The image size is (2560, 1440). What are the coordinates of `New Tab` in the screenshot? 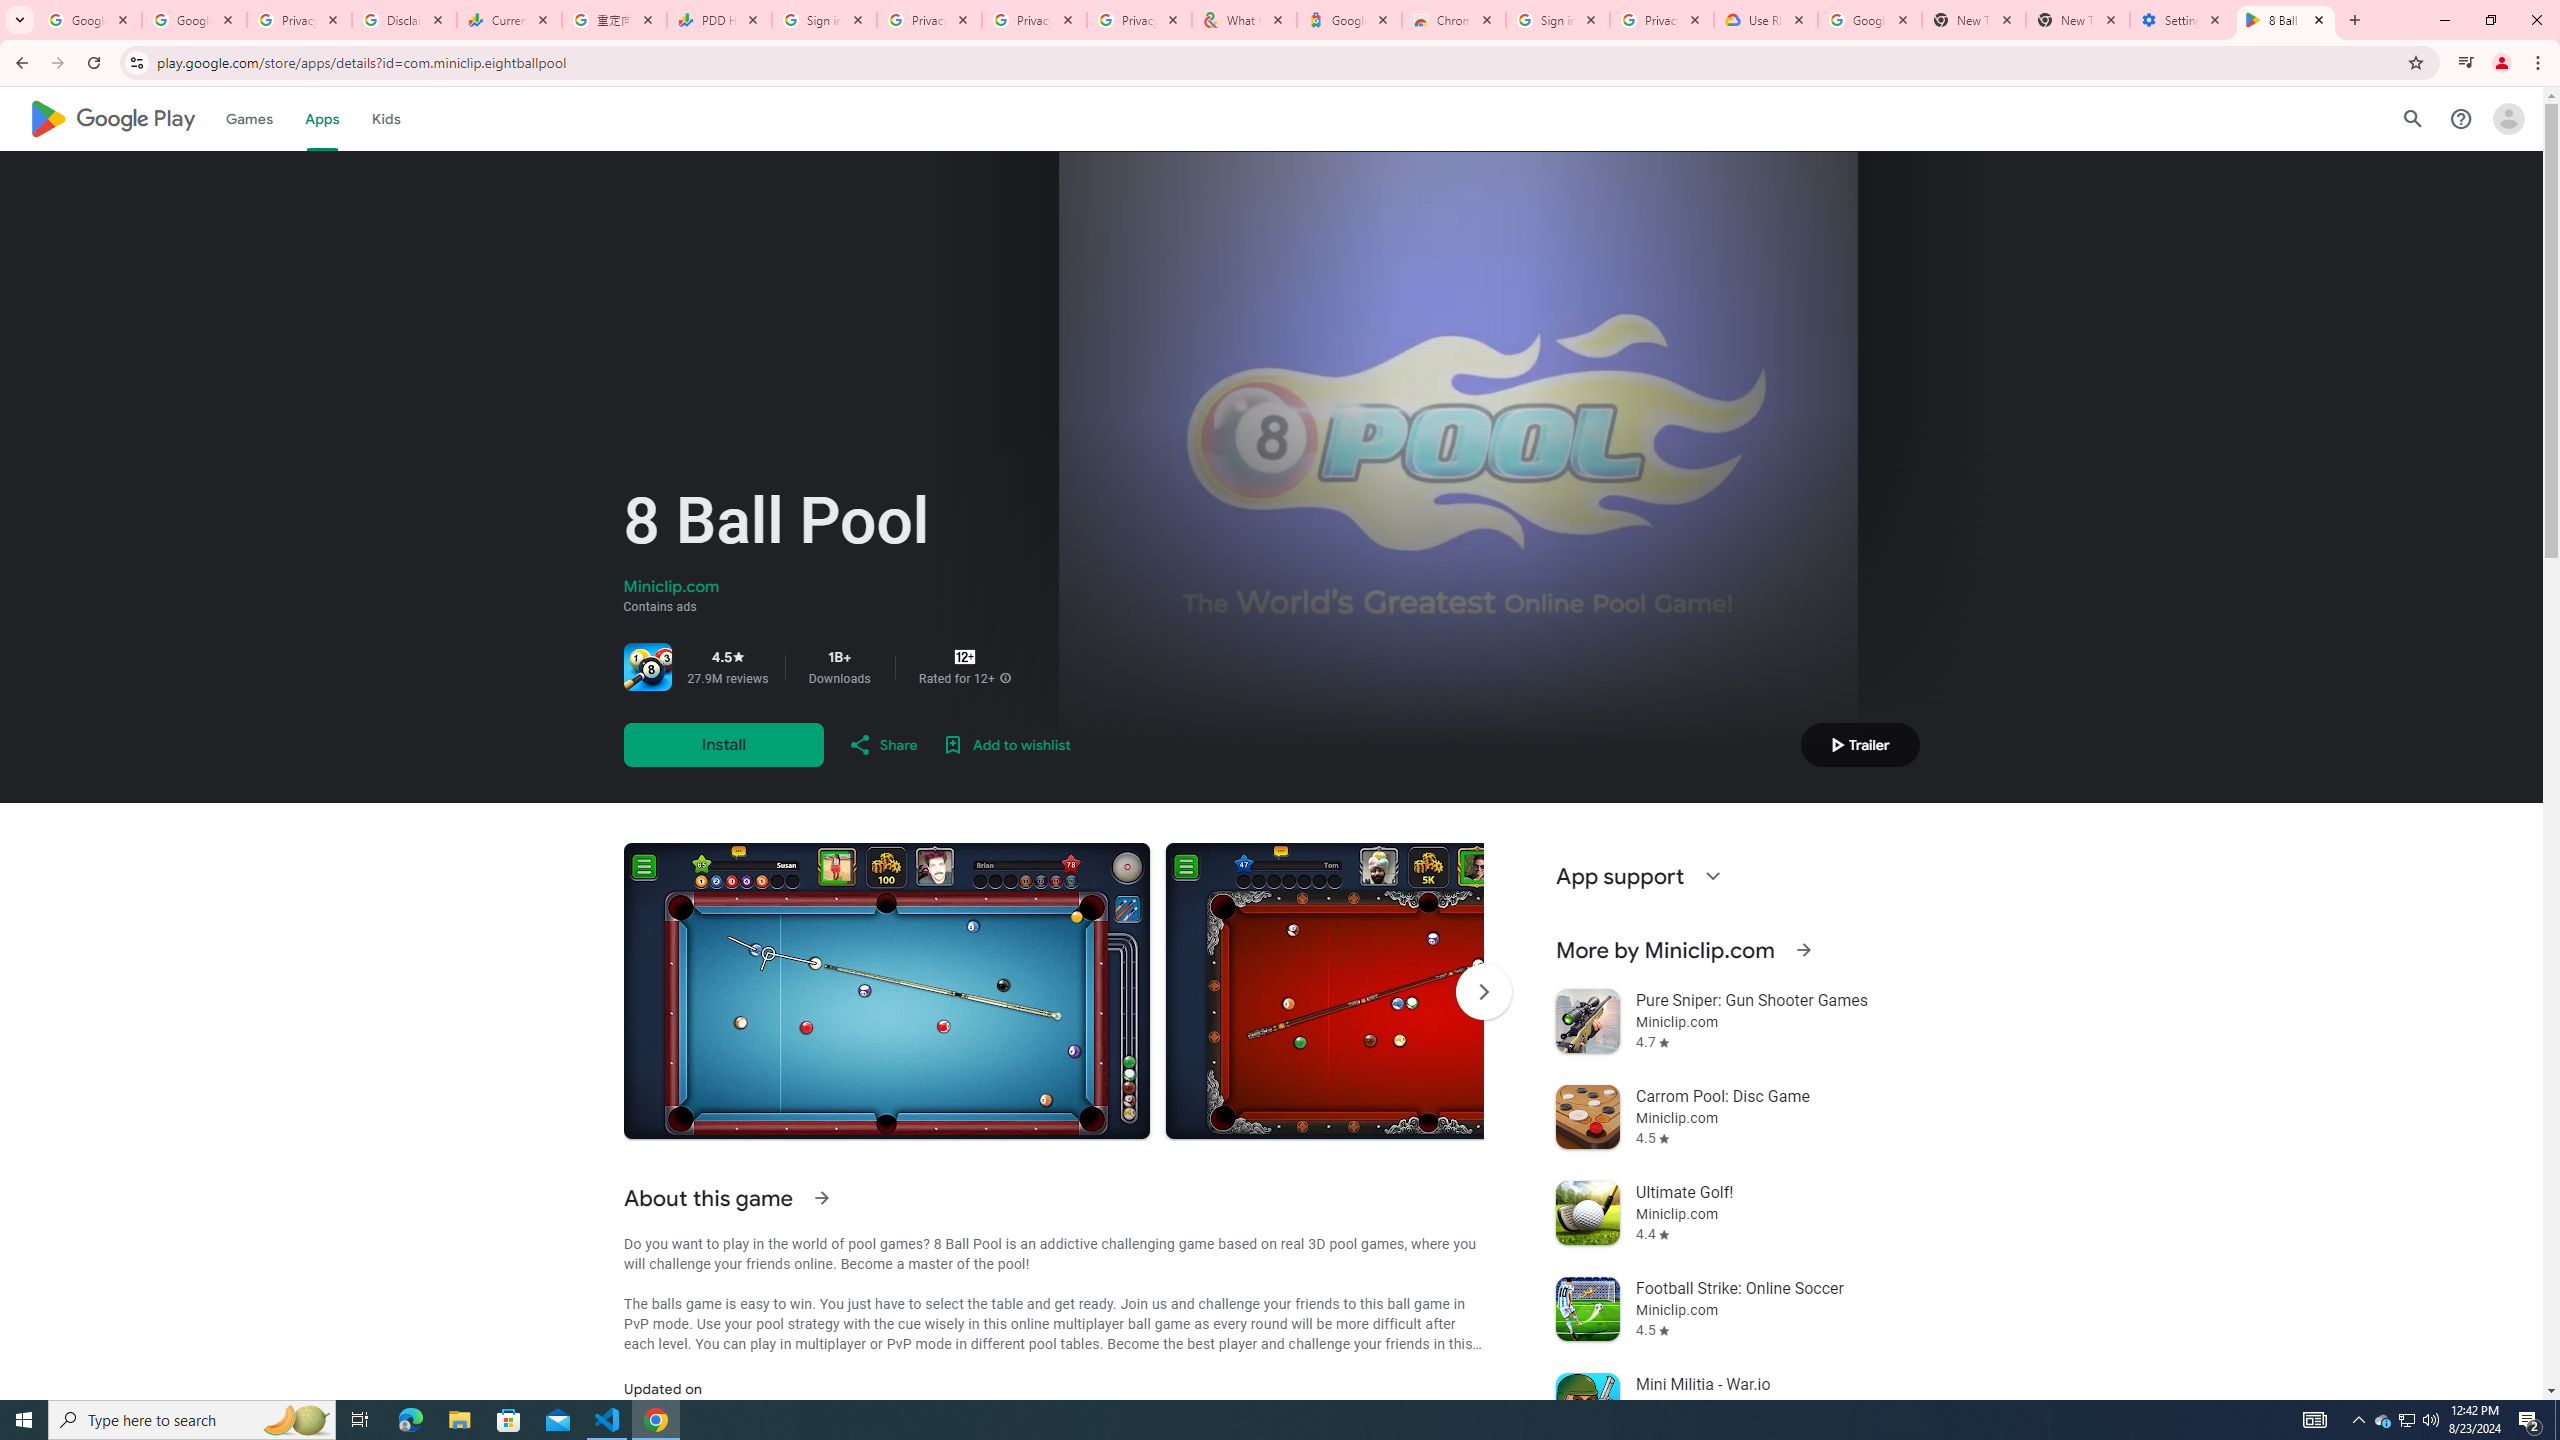 It's located at (2078, 20).